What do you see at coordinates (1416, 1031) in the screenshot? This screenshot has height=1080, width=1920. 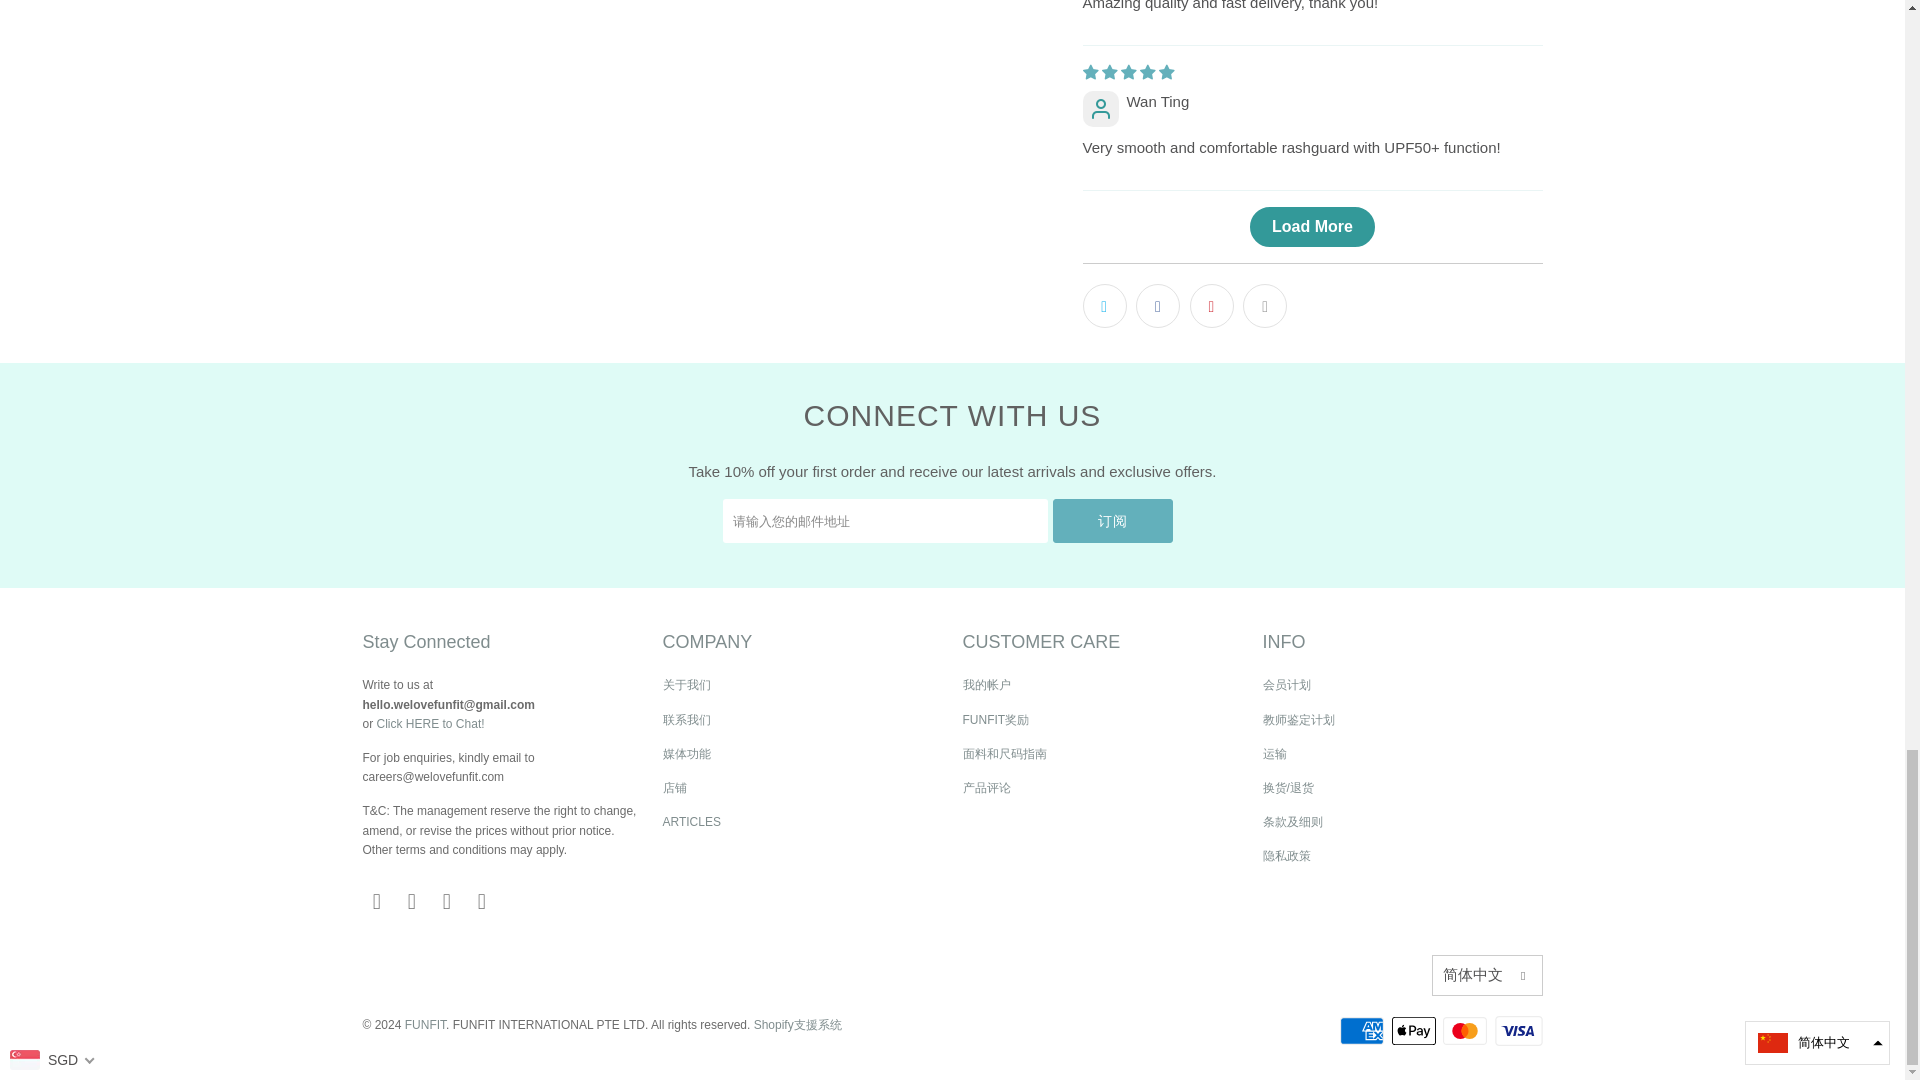 I see `Apple Pay` at bounding box center [1416, 1031].